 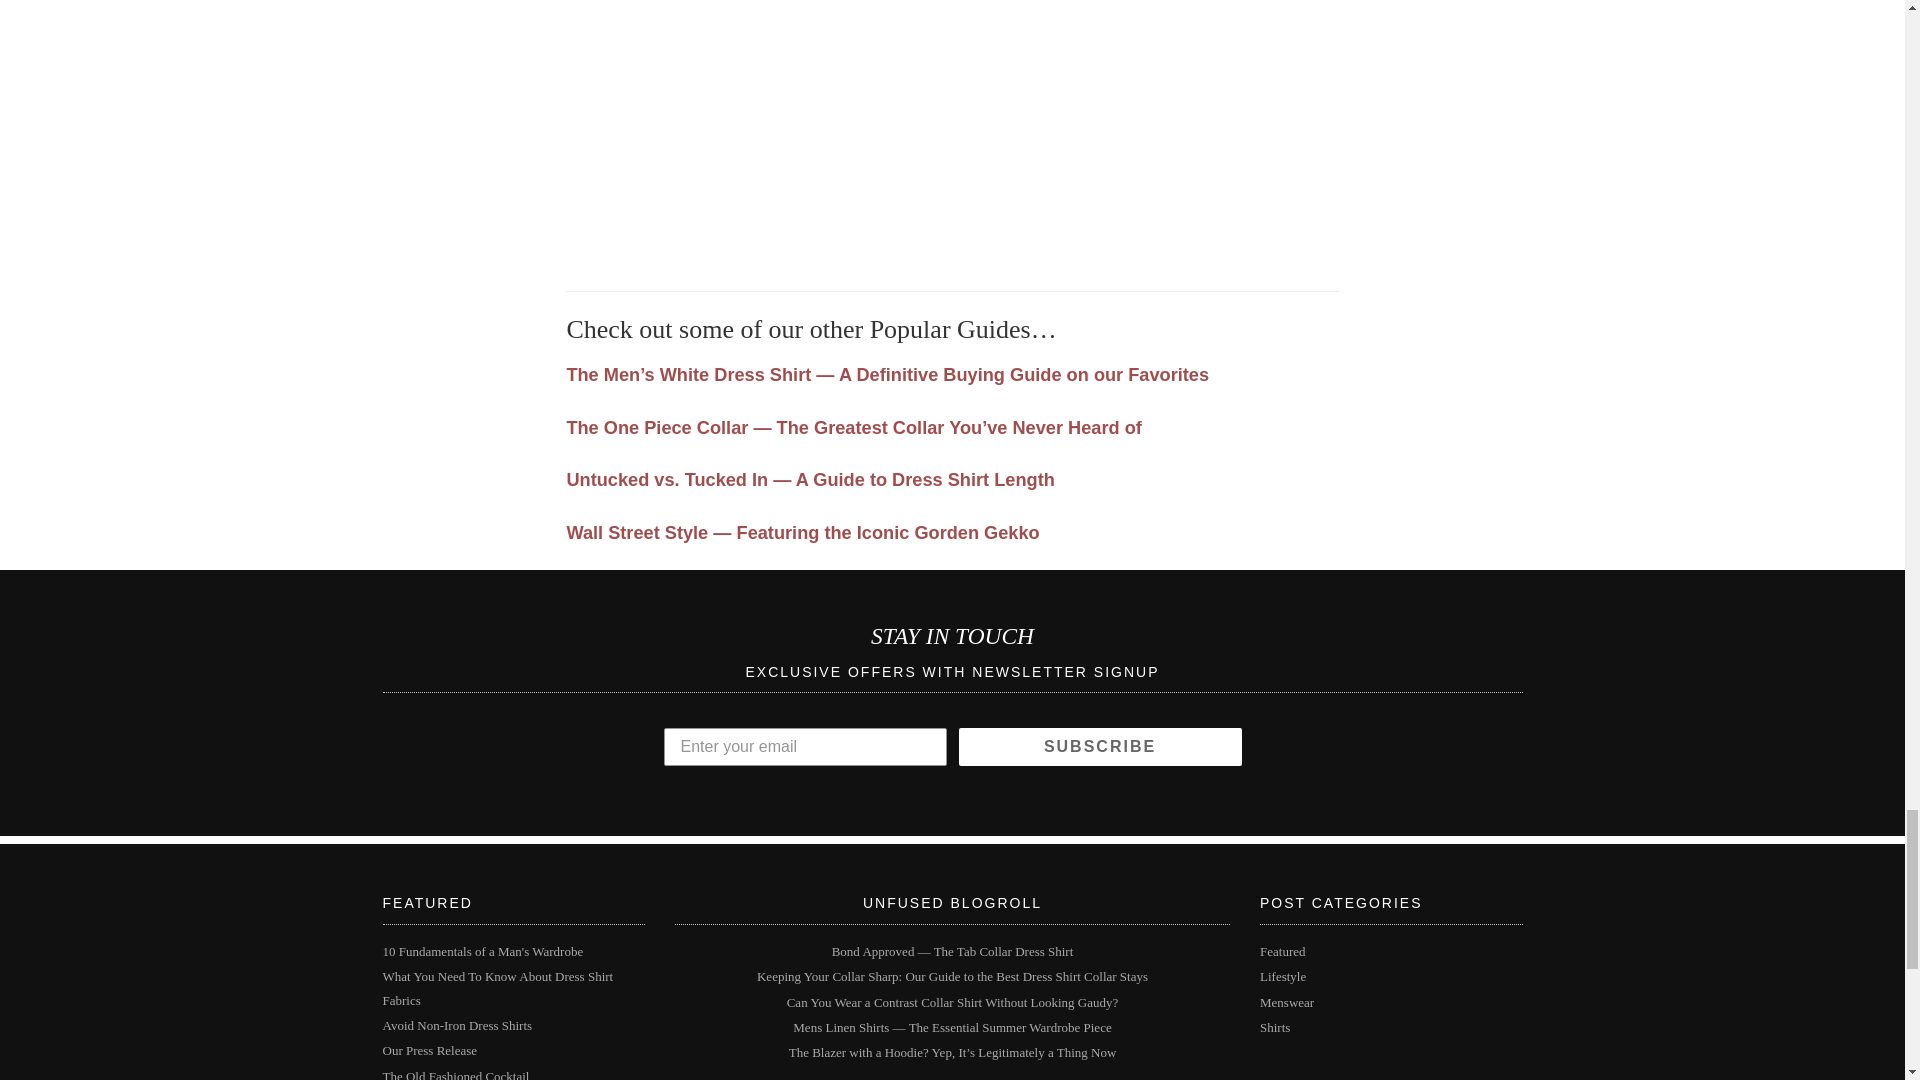 What do you see at coordinates (456, 1025) in the screenshot?
I see `Avoid Non-Iron Dress Shirts` at bounding box center [456, 1025].